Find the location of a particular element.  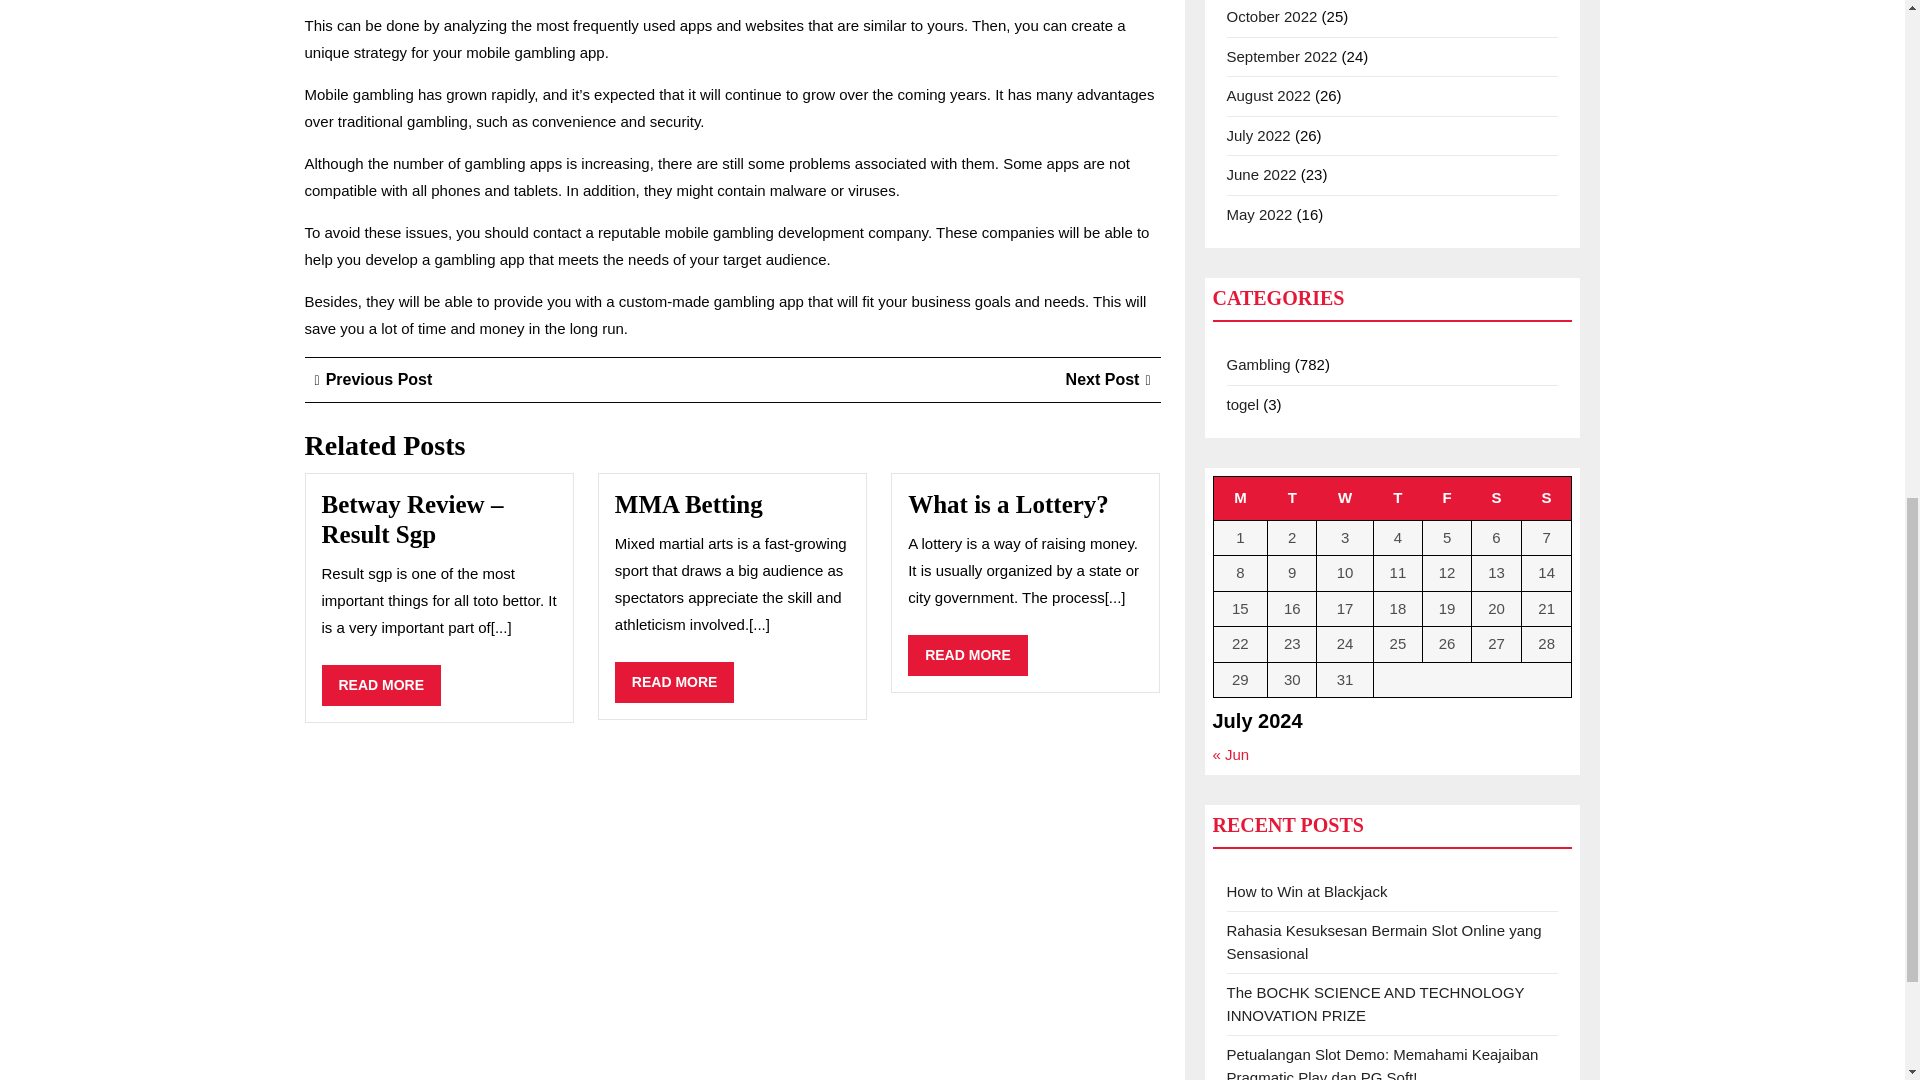

Monday is located at coordinates (382, 686).